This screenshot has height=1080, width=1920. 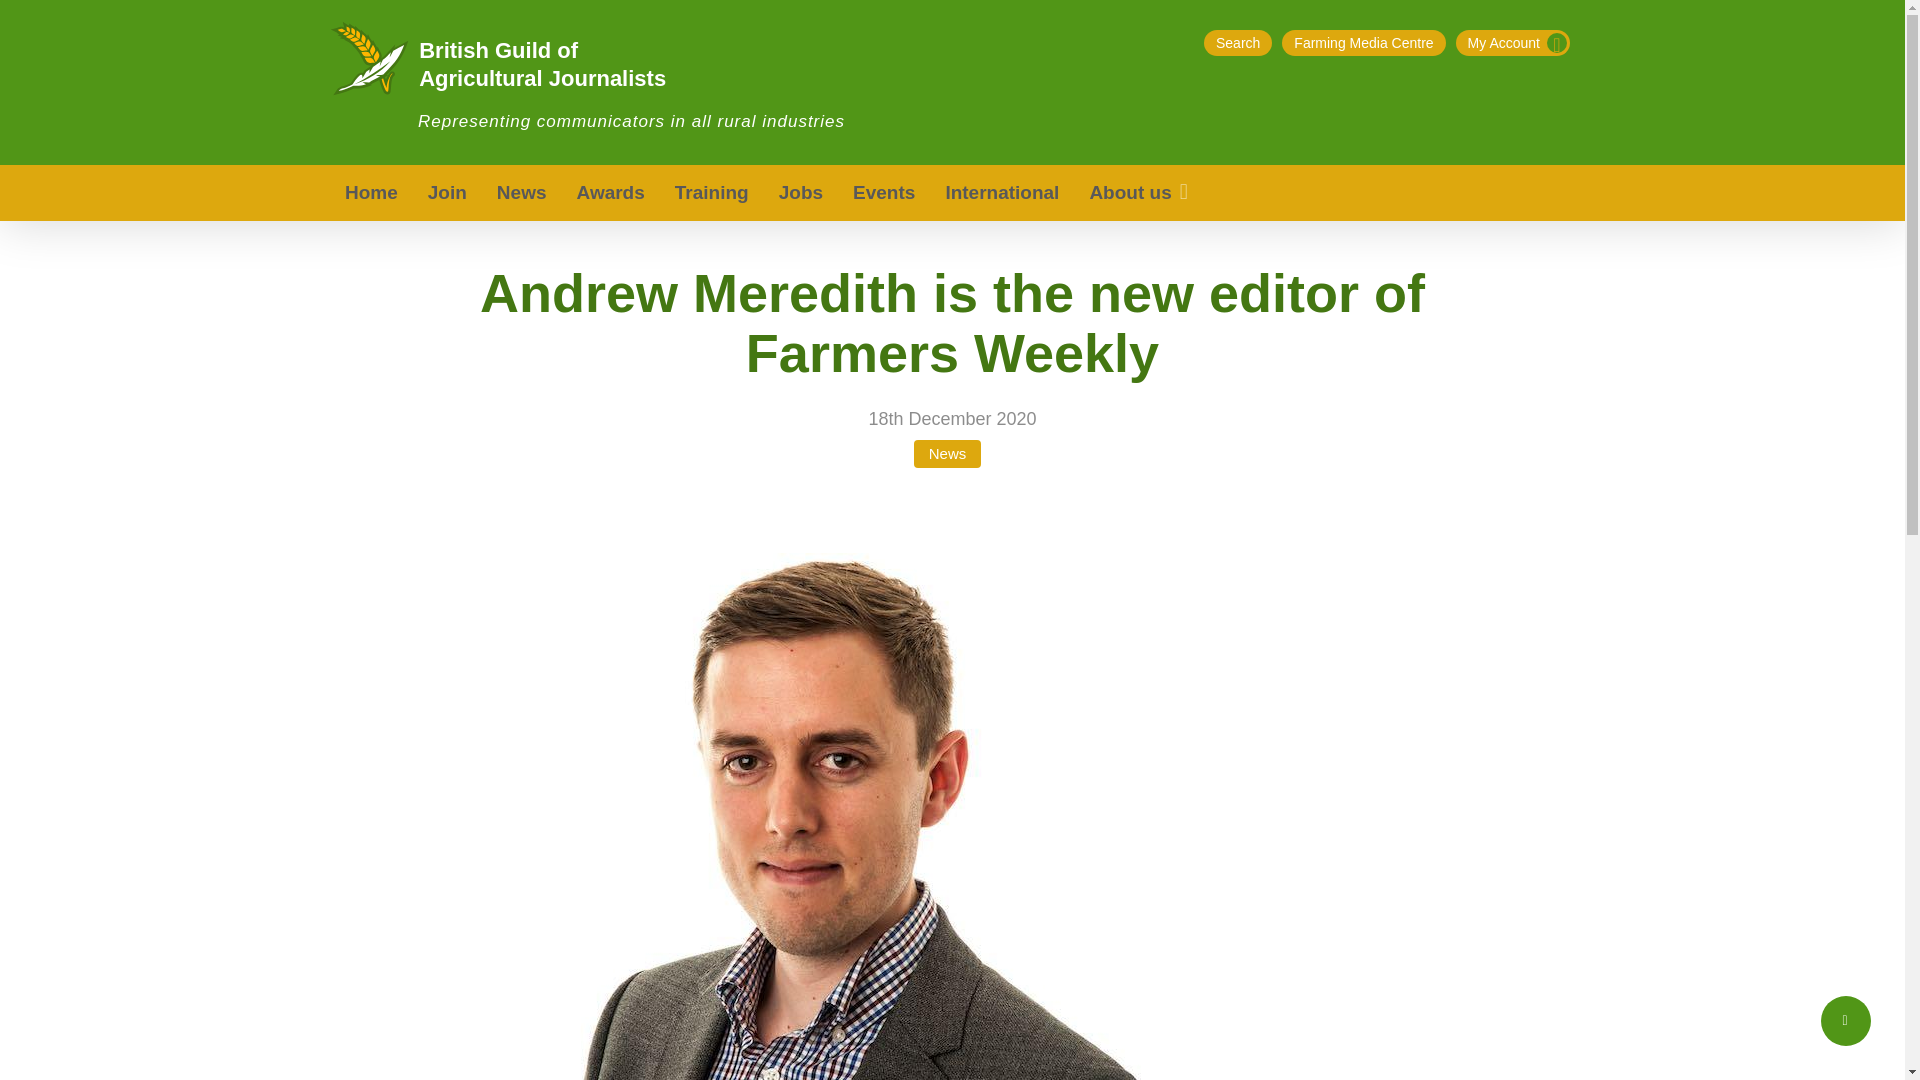 What do you see at coordinates (800, 193) in the screenshot?
I see `Jobs` at bounding box center [800, 193].